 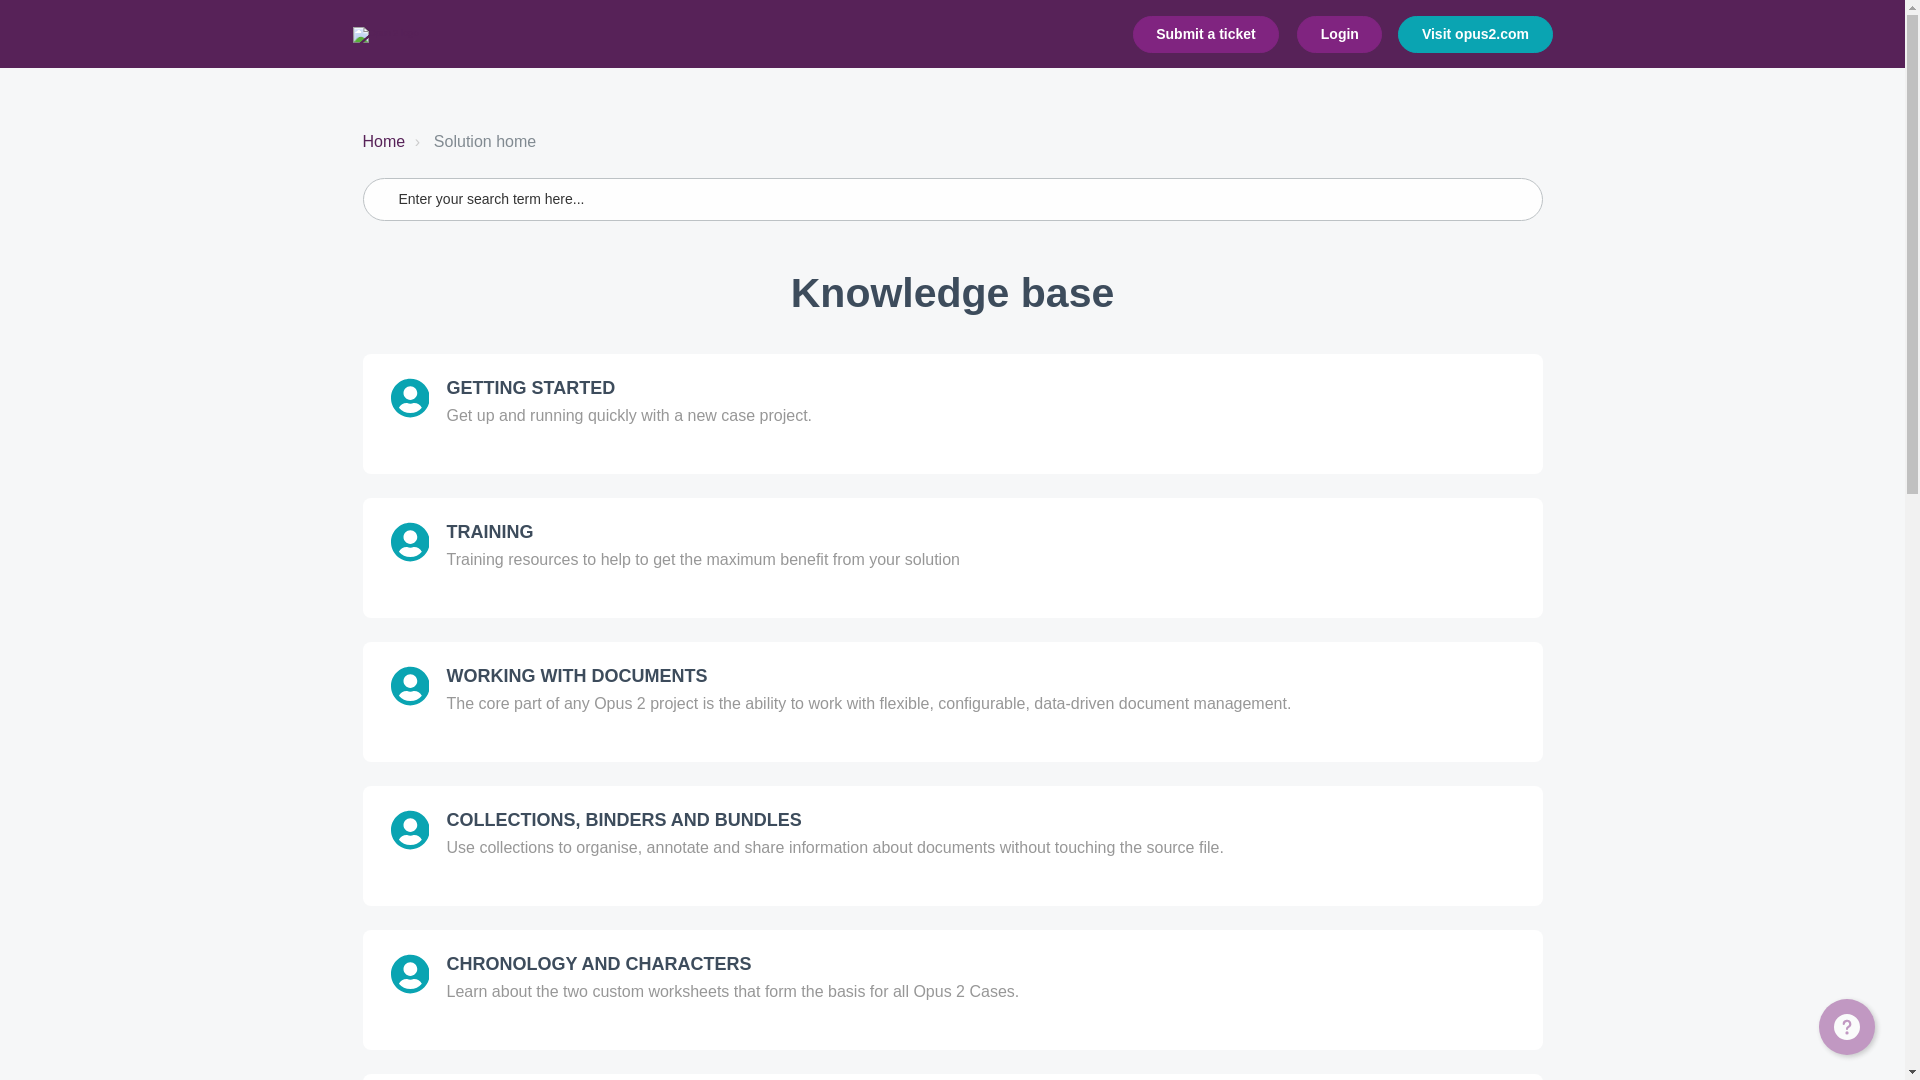 I want to click on Submit a ticket, so click(x=1206, y=34).